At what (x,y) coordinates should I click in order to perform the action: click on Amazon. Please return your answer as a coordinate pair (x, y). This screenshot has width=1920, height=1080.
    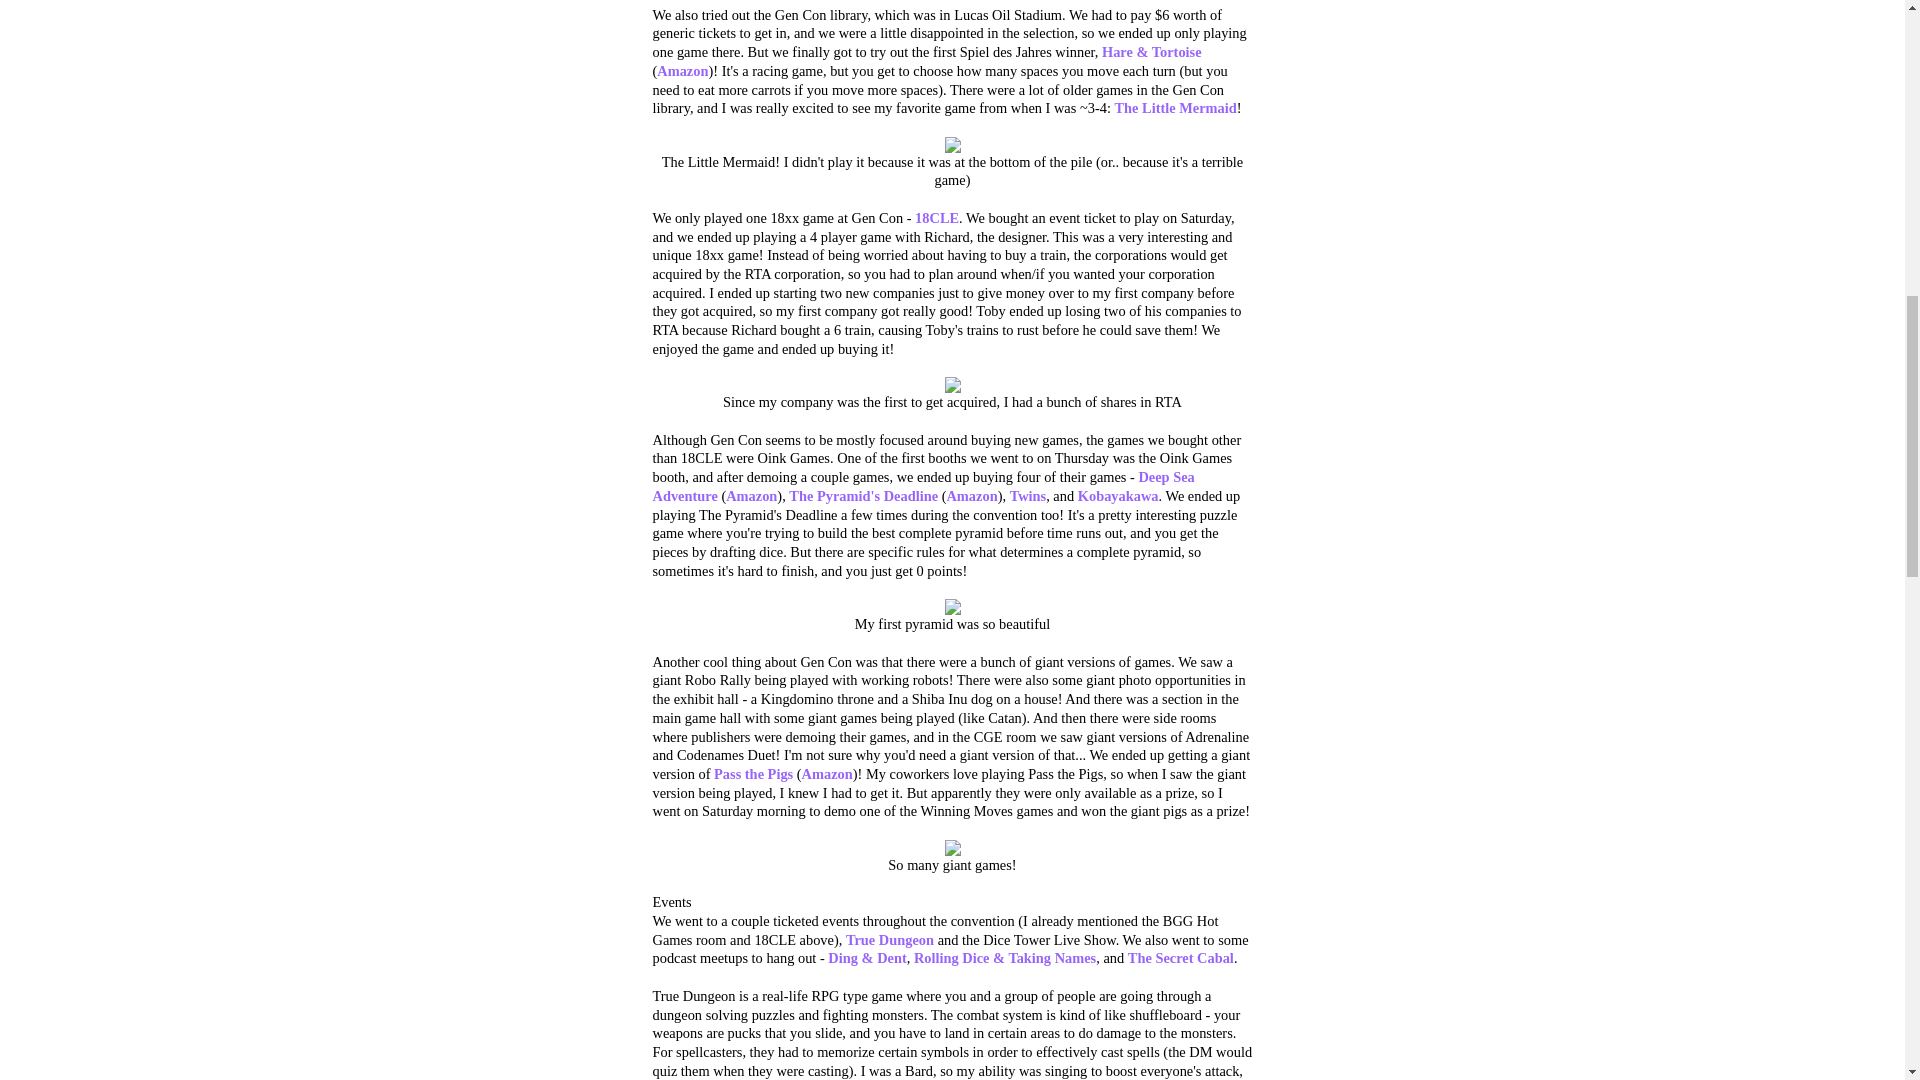
    Looking at the image, I should click on (682, 70).